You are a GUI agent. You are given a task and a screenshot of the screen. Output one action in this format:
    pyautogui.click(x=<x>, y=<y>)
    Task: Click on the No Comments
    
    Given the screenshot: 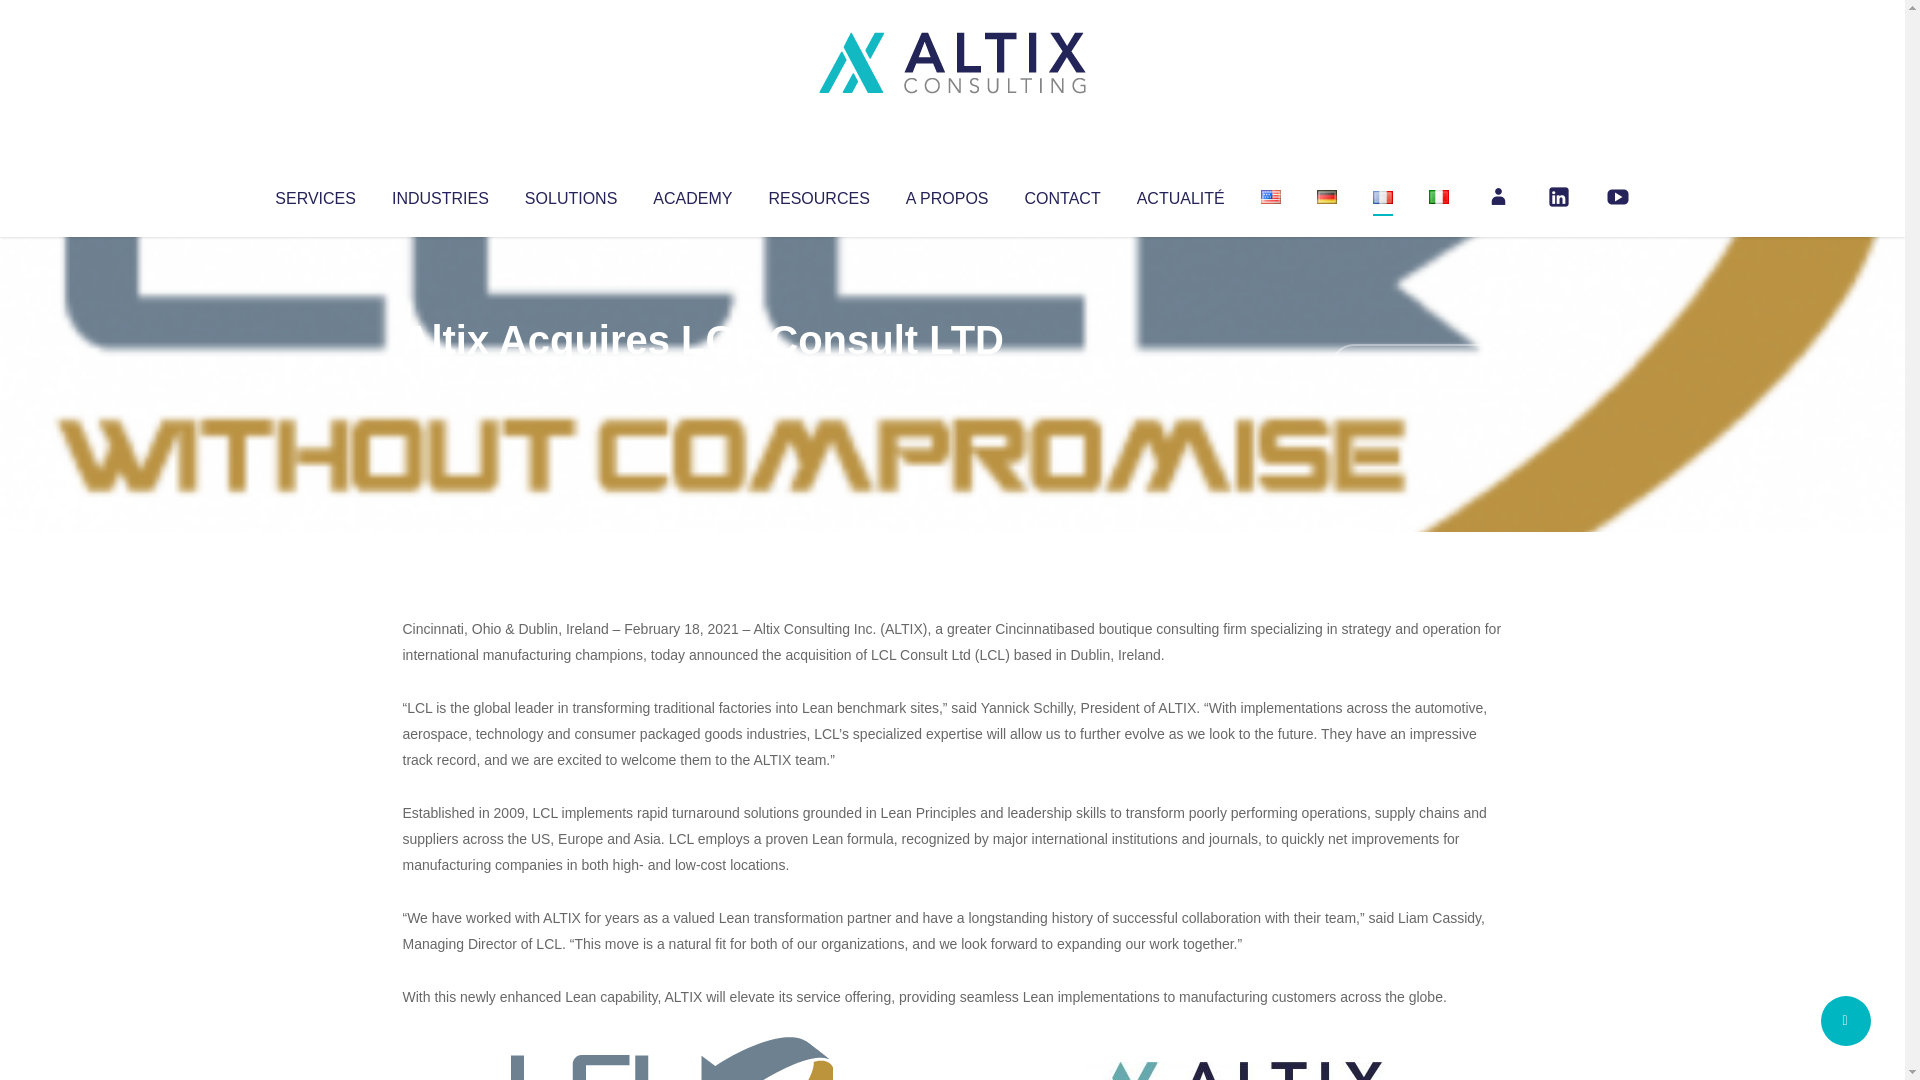 What is the action you would take?
    pyautogui.click(x=1416, y=366)
    